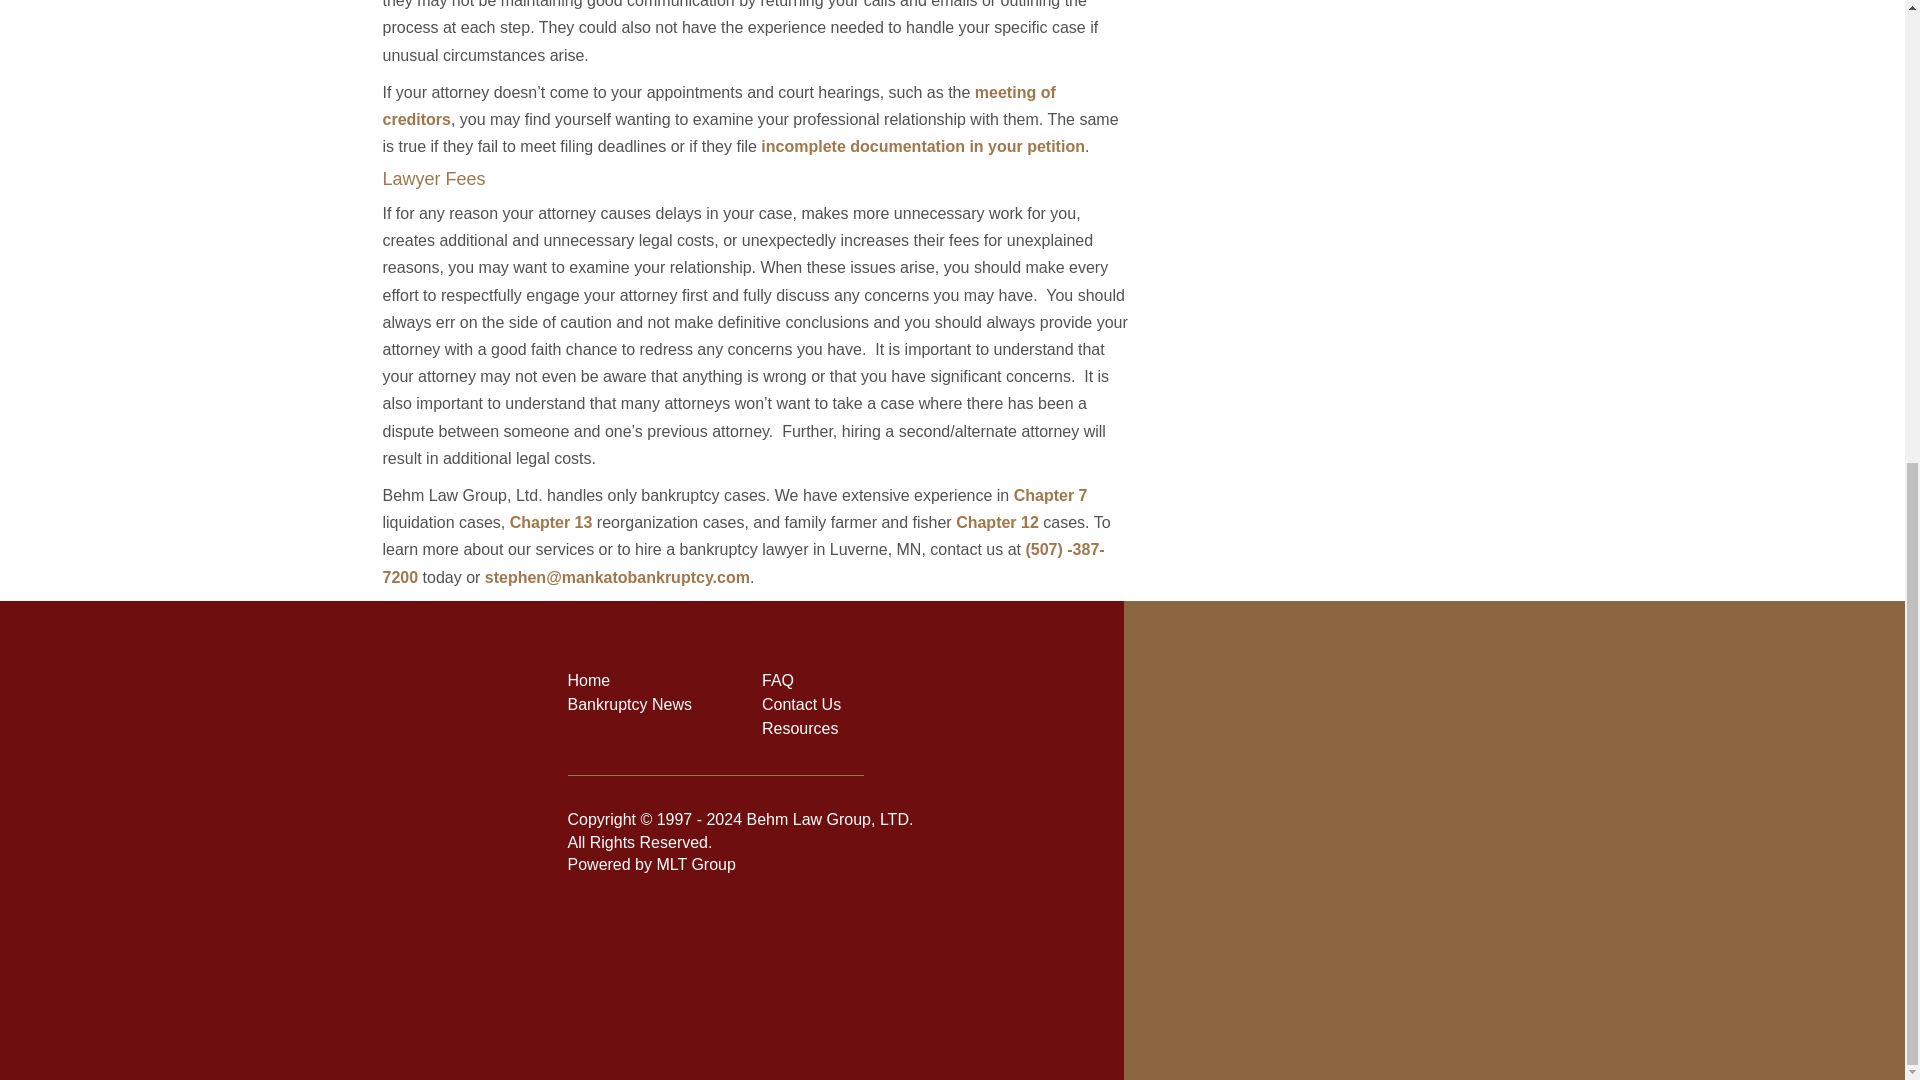 This screenshot has width=1920, height=1080. Describe the element at coordinates (552, 522) in the screenshot. I see `Chapter 13` at that location.